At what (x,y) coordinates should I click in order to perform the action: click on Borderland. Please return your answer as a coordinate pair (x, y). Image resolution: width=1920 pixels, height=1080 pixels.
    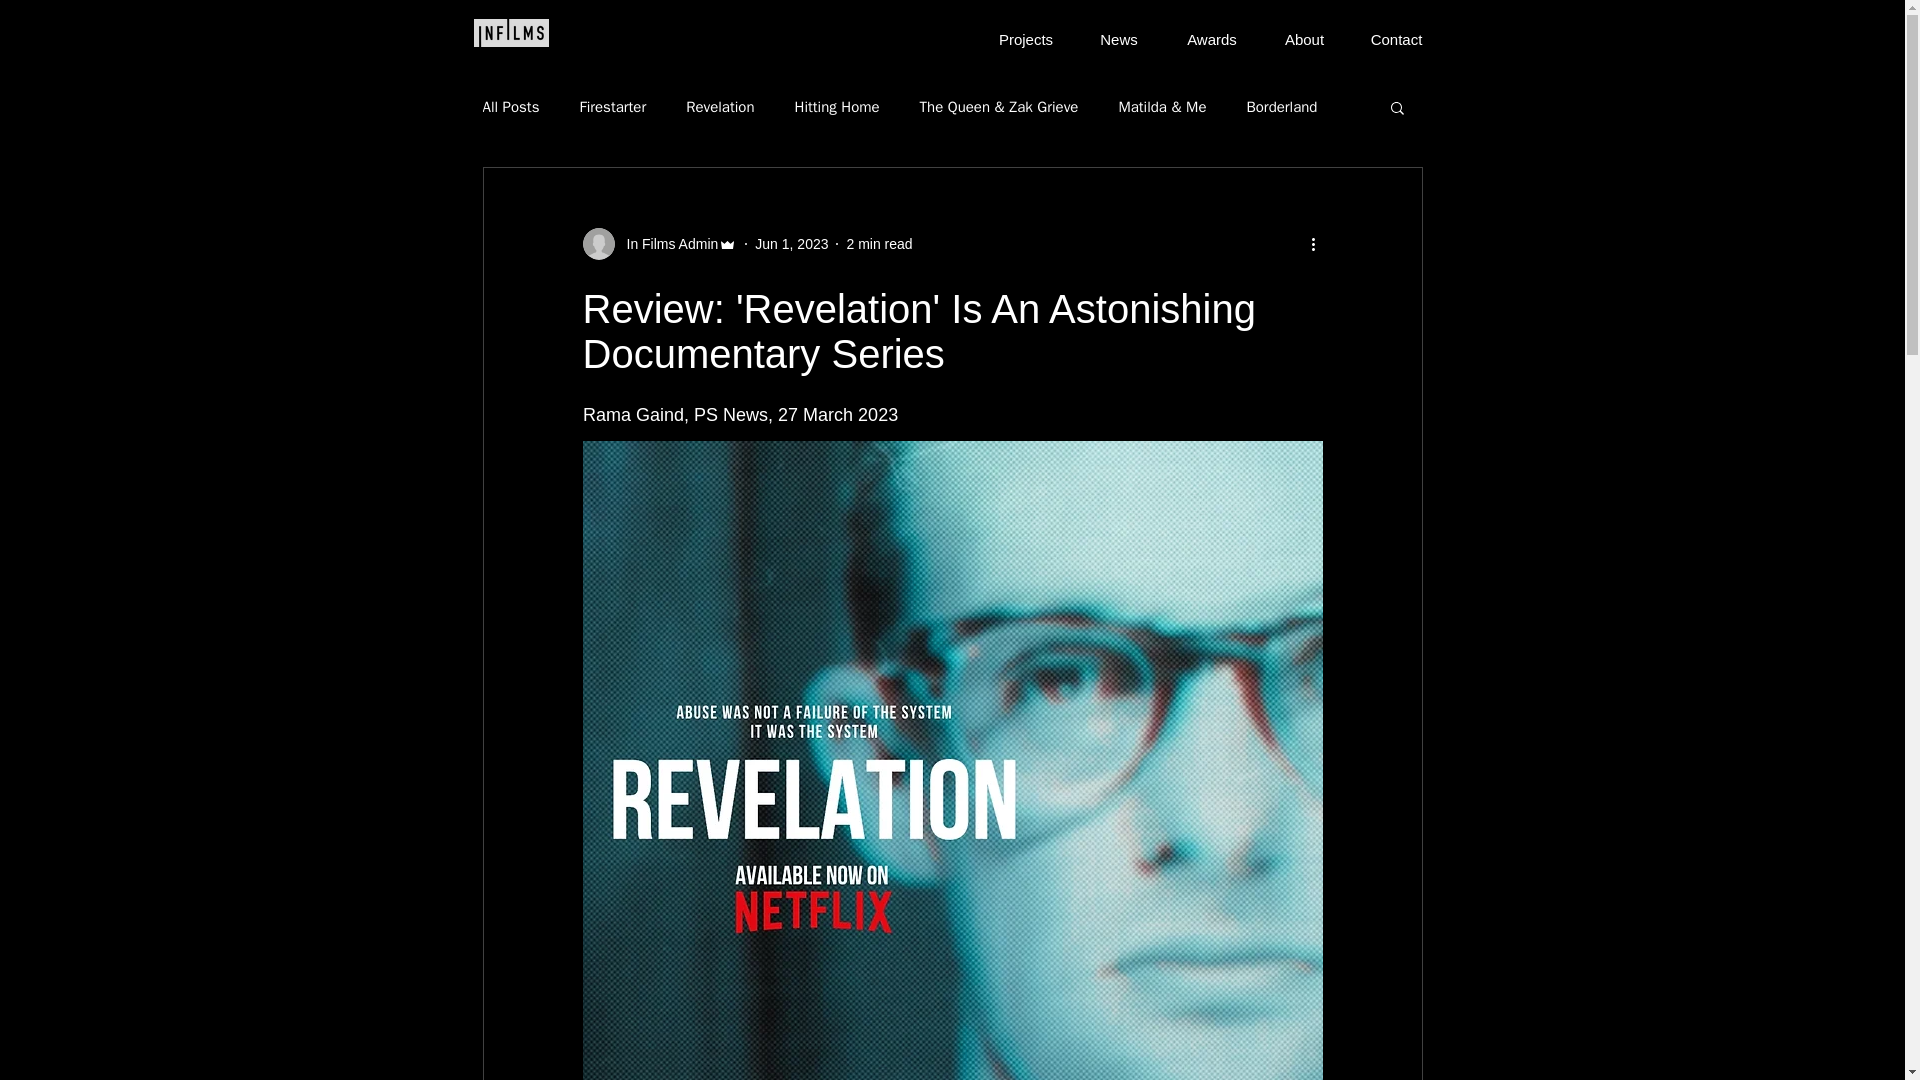
    Looking at the image, I should click on (1282, 107).